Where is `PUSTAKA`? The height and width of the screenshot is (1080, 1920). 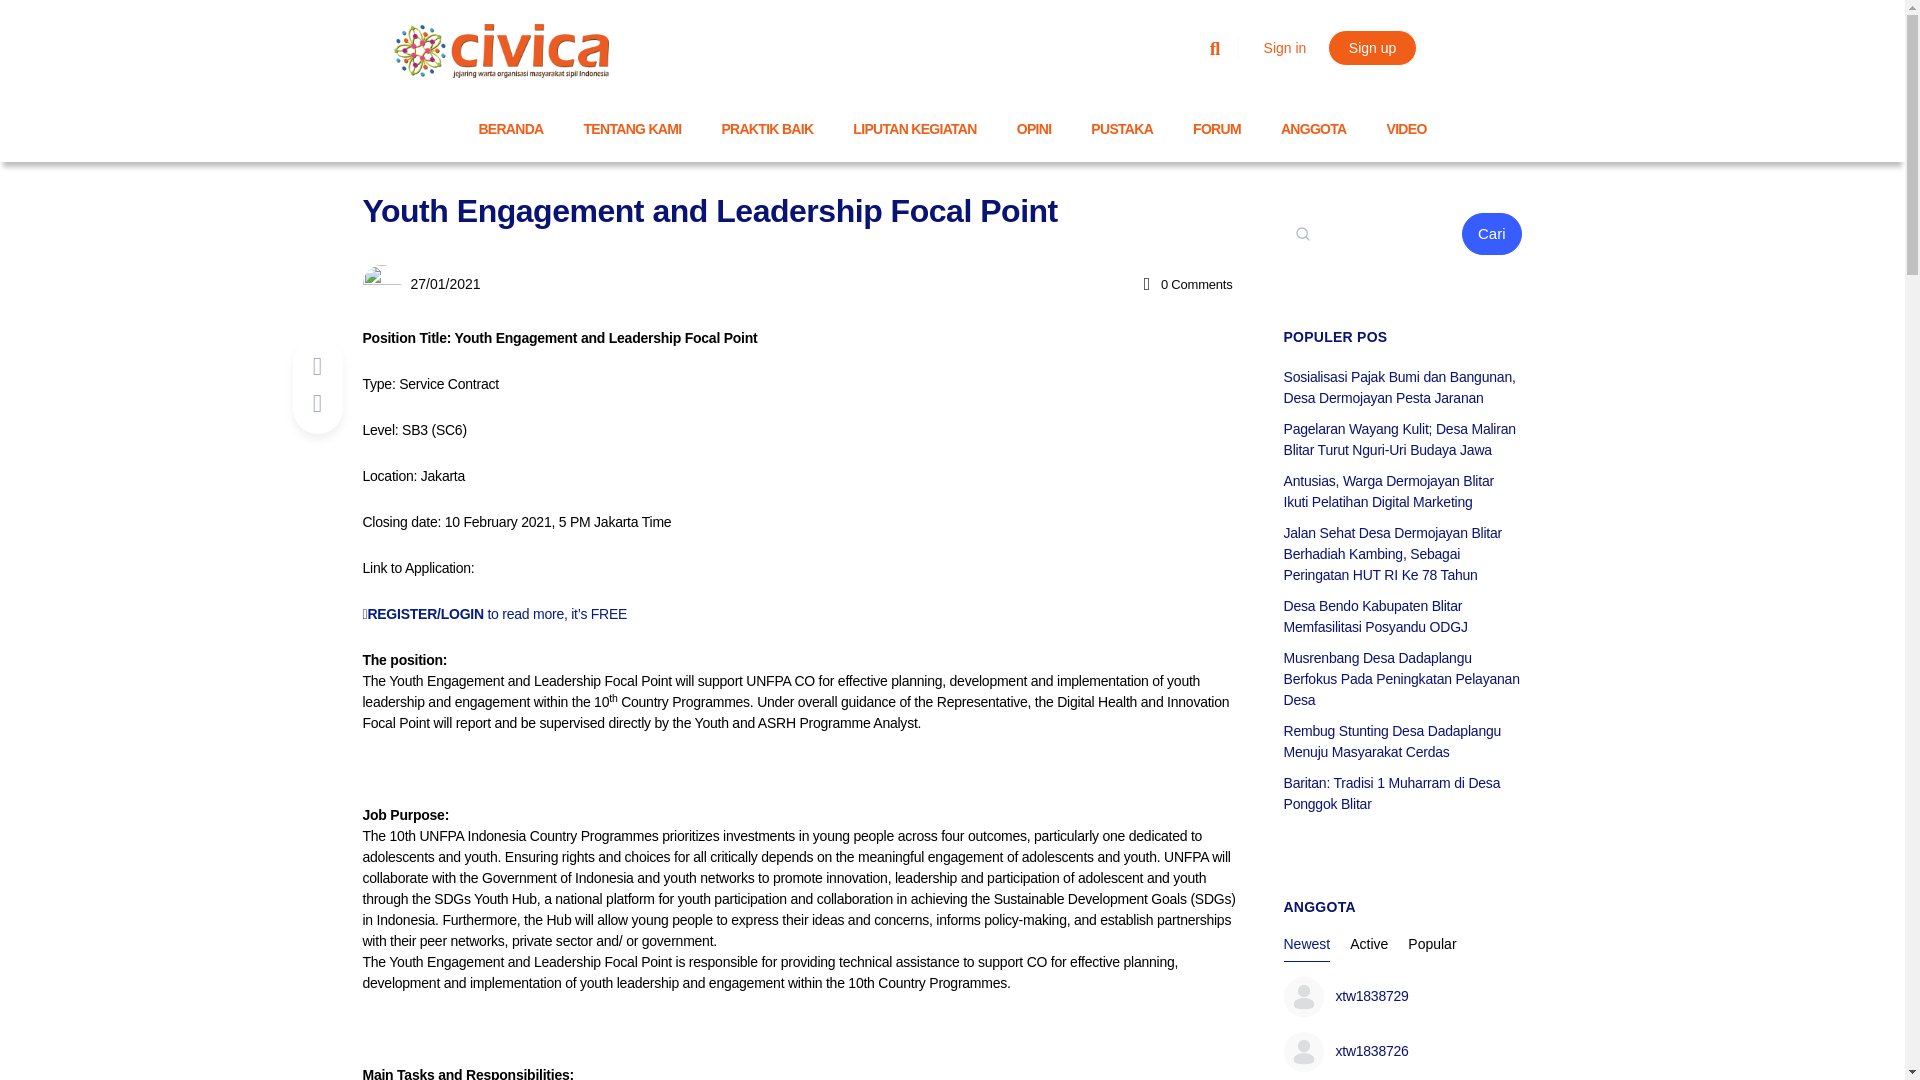
PUSTAKA is located at coordinates (1122, 128).